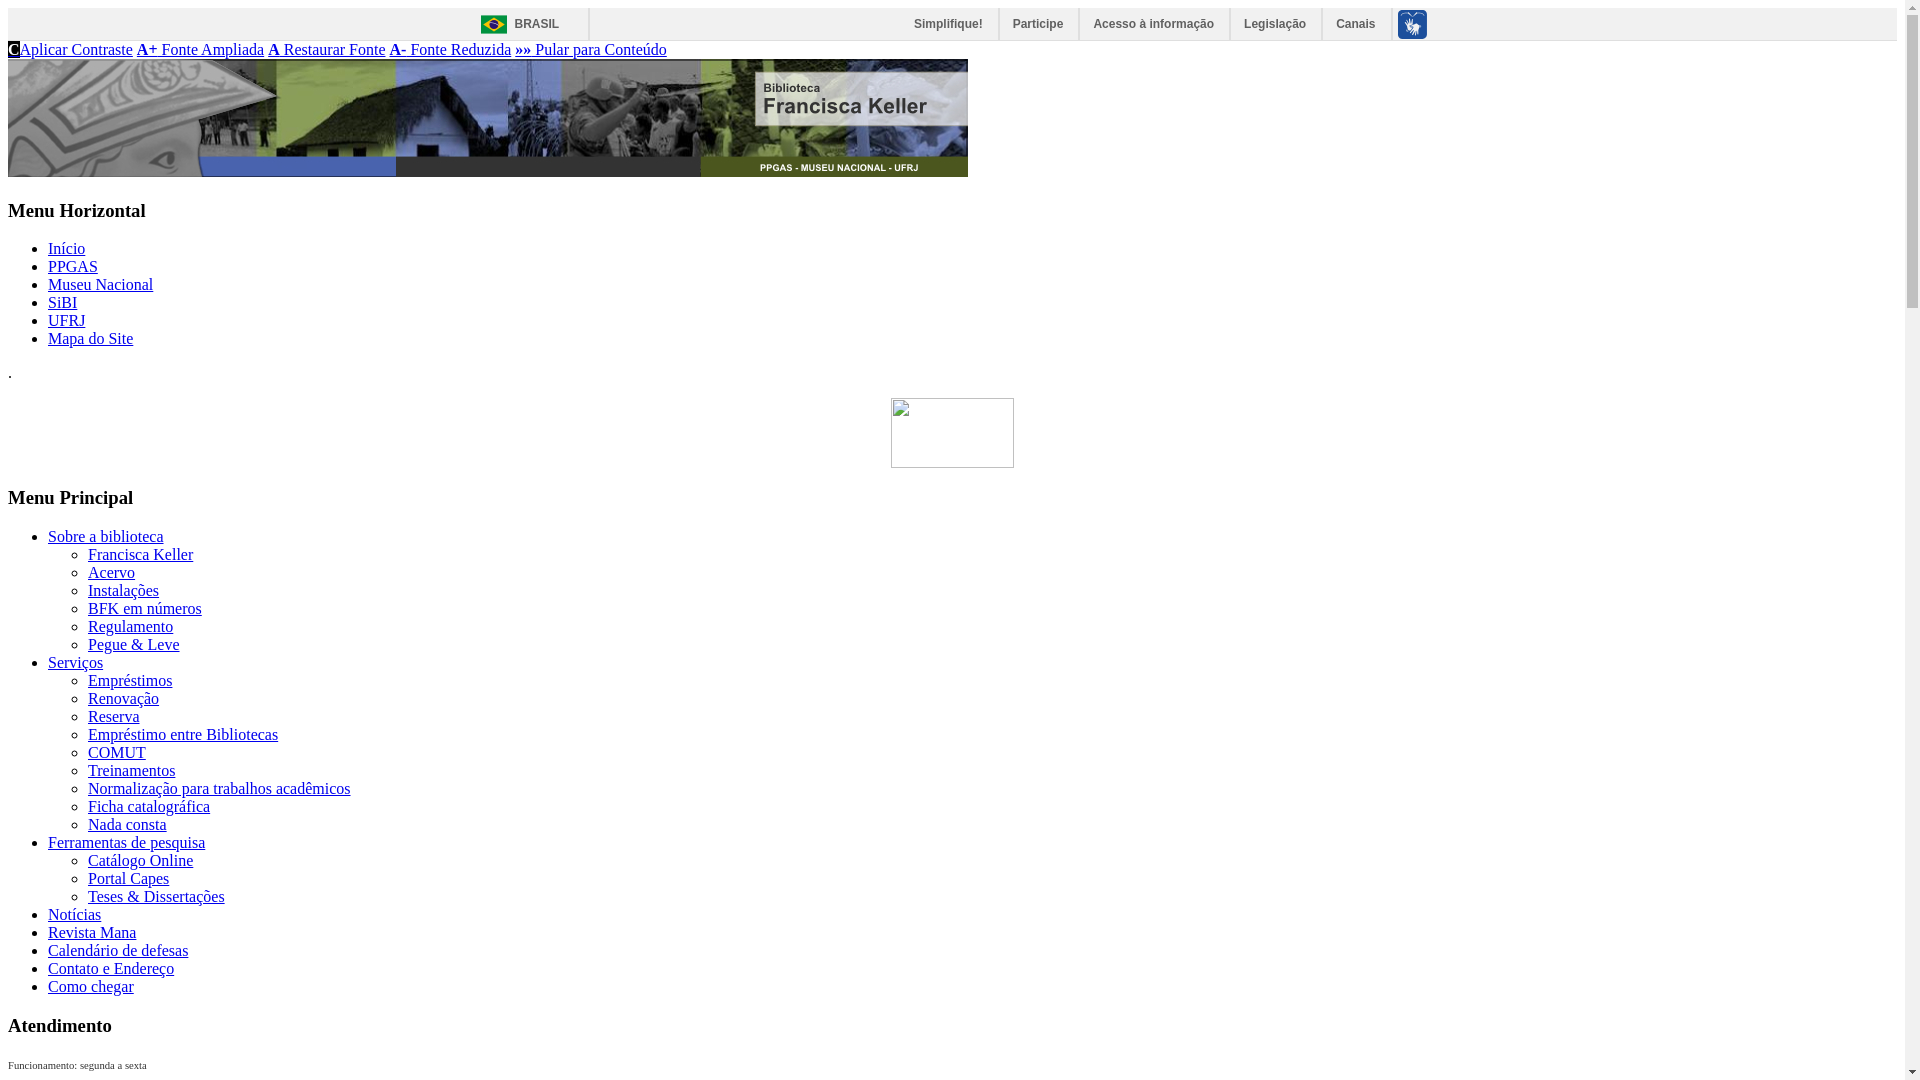 The height and width of the screenshot is (1080, 1920). I want to click on Reserva, so click(114, 716).